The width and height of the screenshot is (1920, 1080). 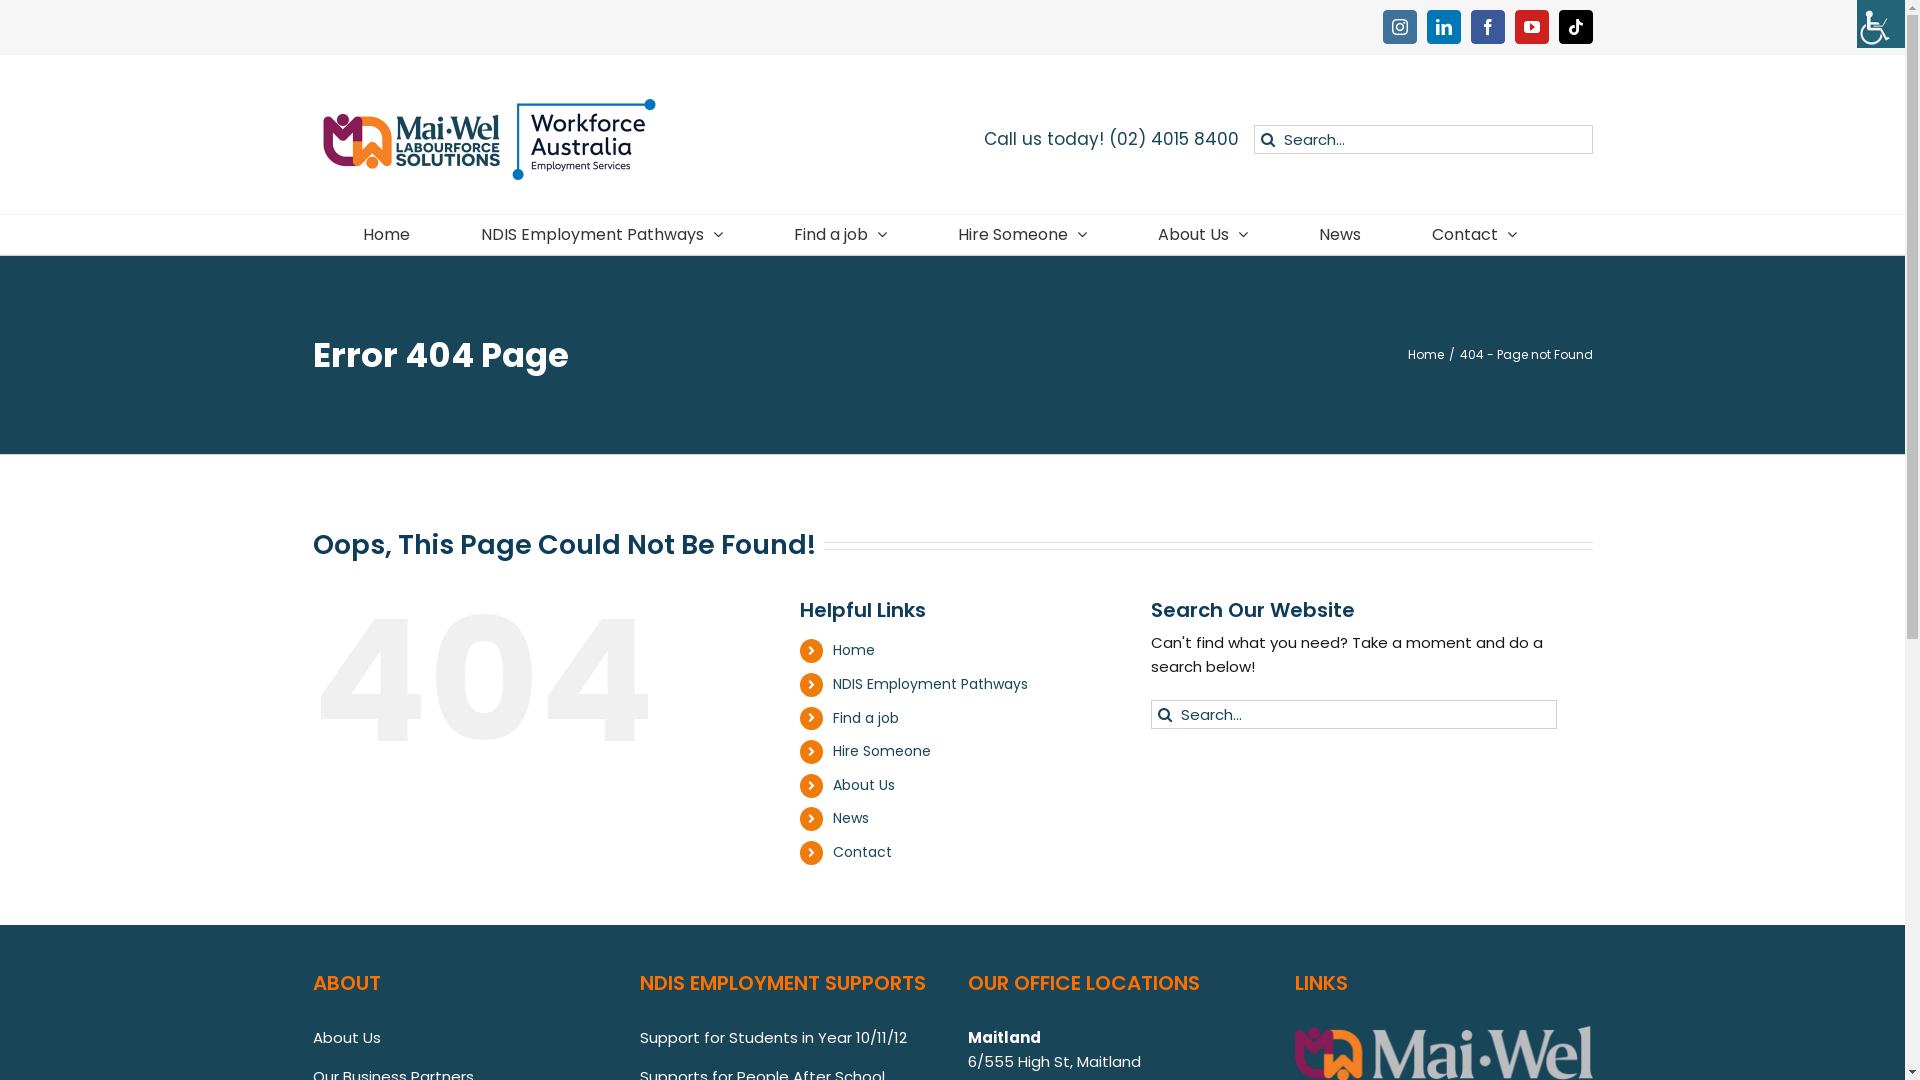 I want to click on Hire Someone, so click(x=1022, y=234).